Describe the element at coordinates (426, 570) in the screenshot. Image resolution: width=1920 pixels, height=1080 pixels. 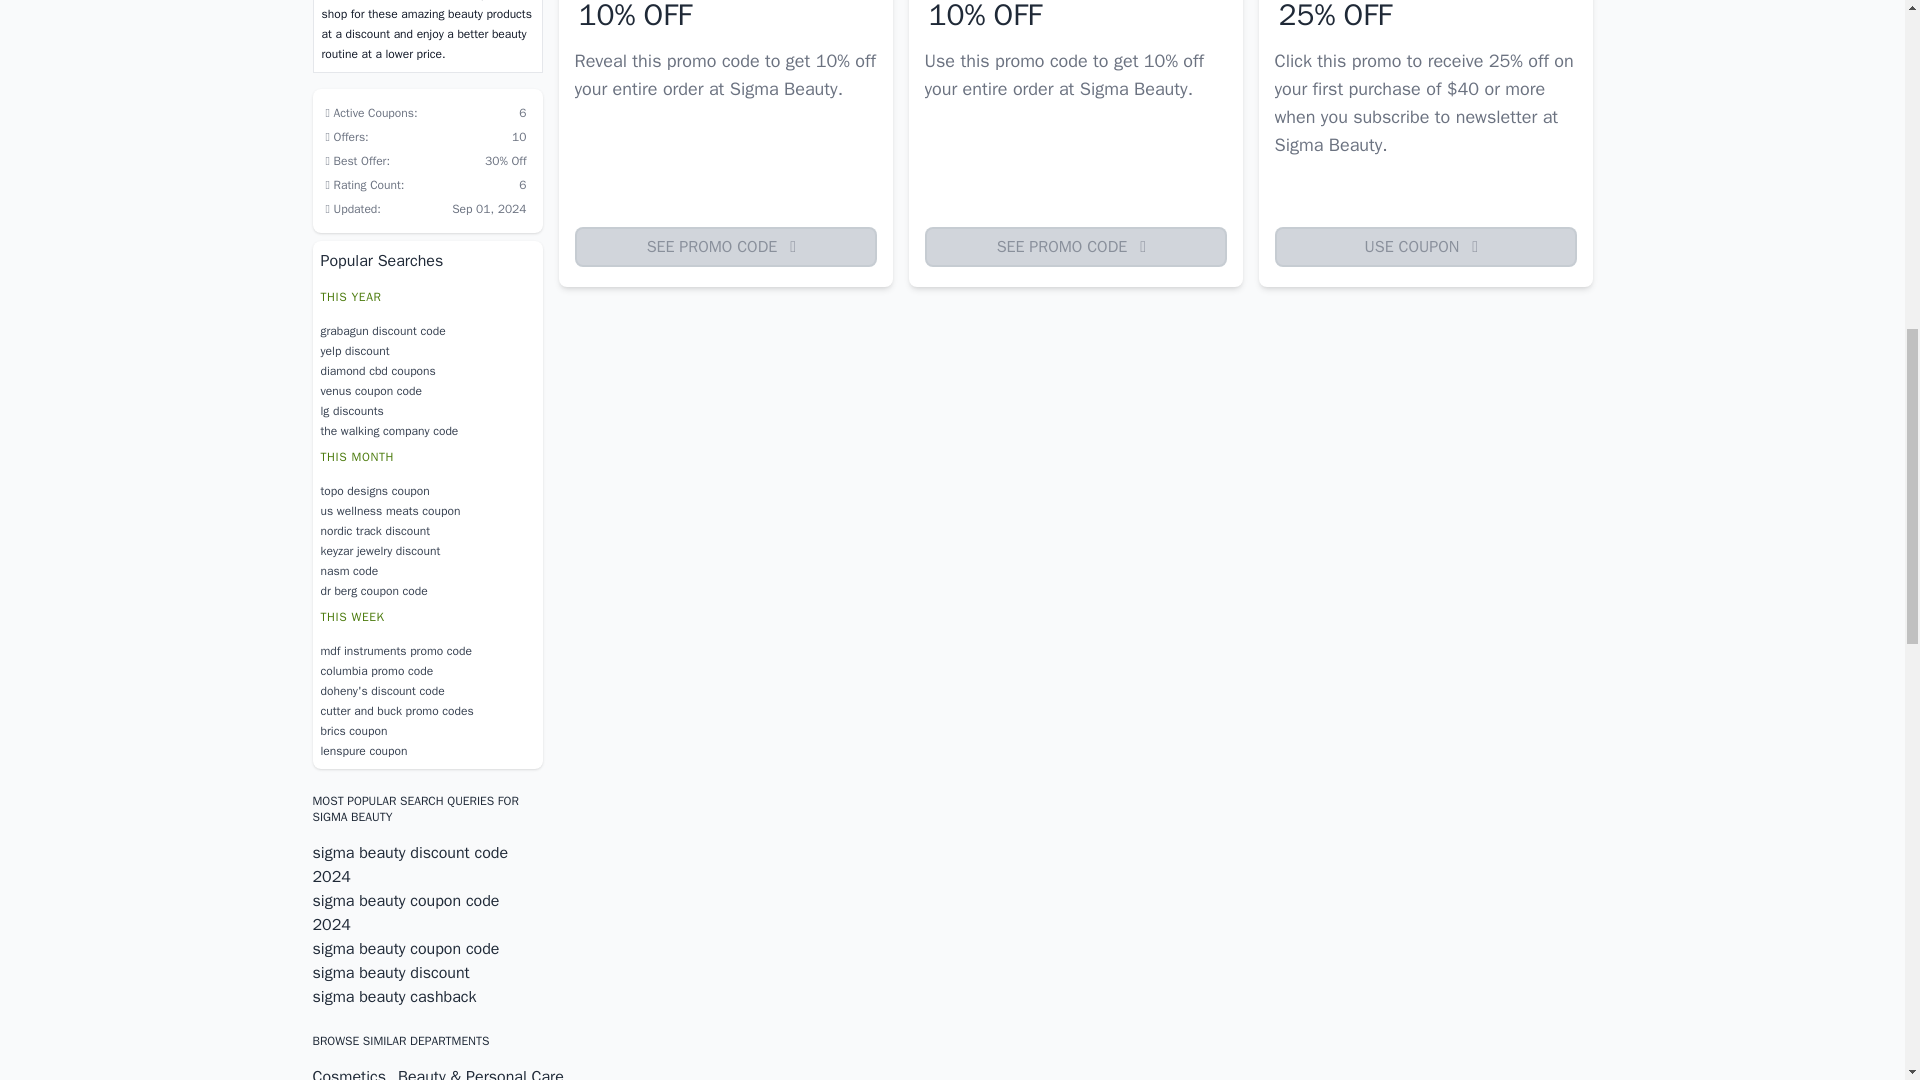
I see `nasm code` at that location.